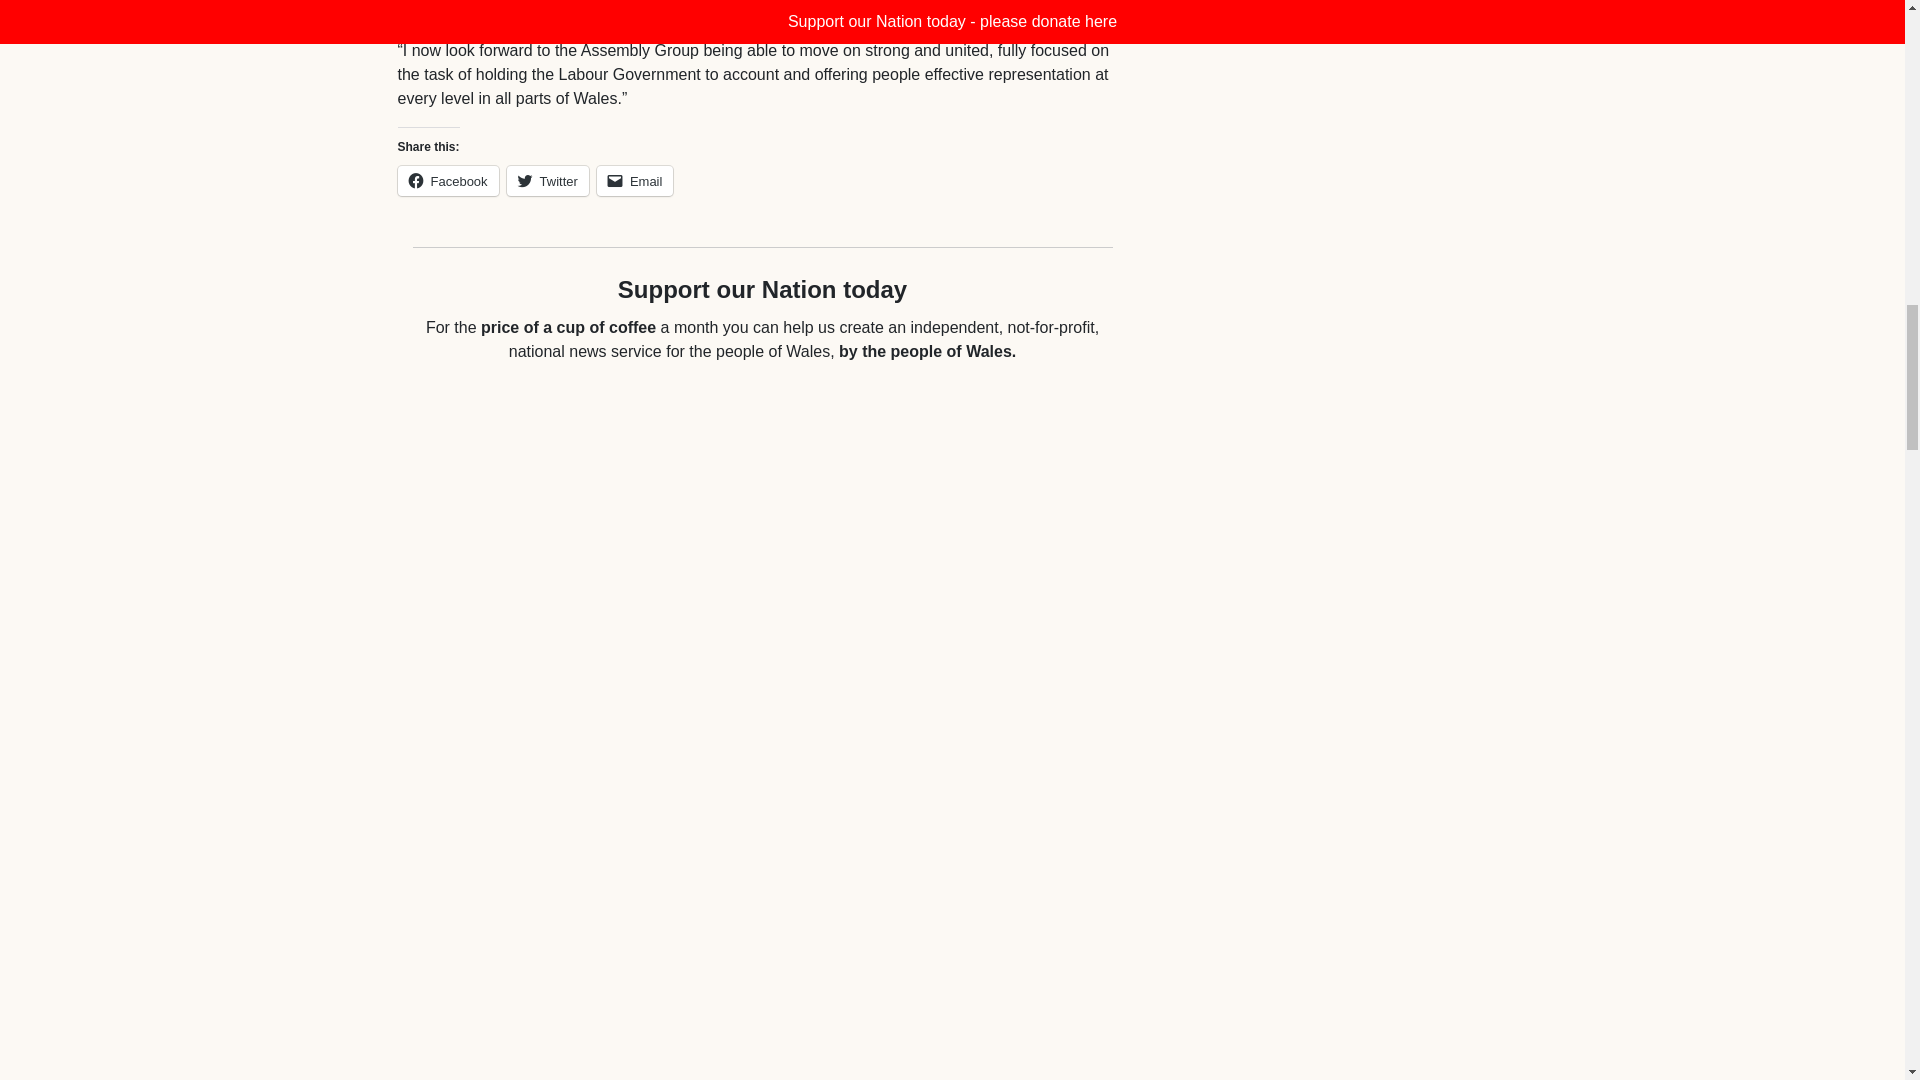  I want to click on Click to email a link to a friend, so click(635, 180).